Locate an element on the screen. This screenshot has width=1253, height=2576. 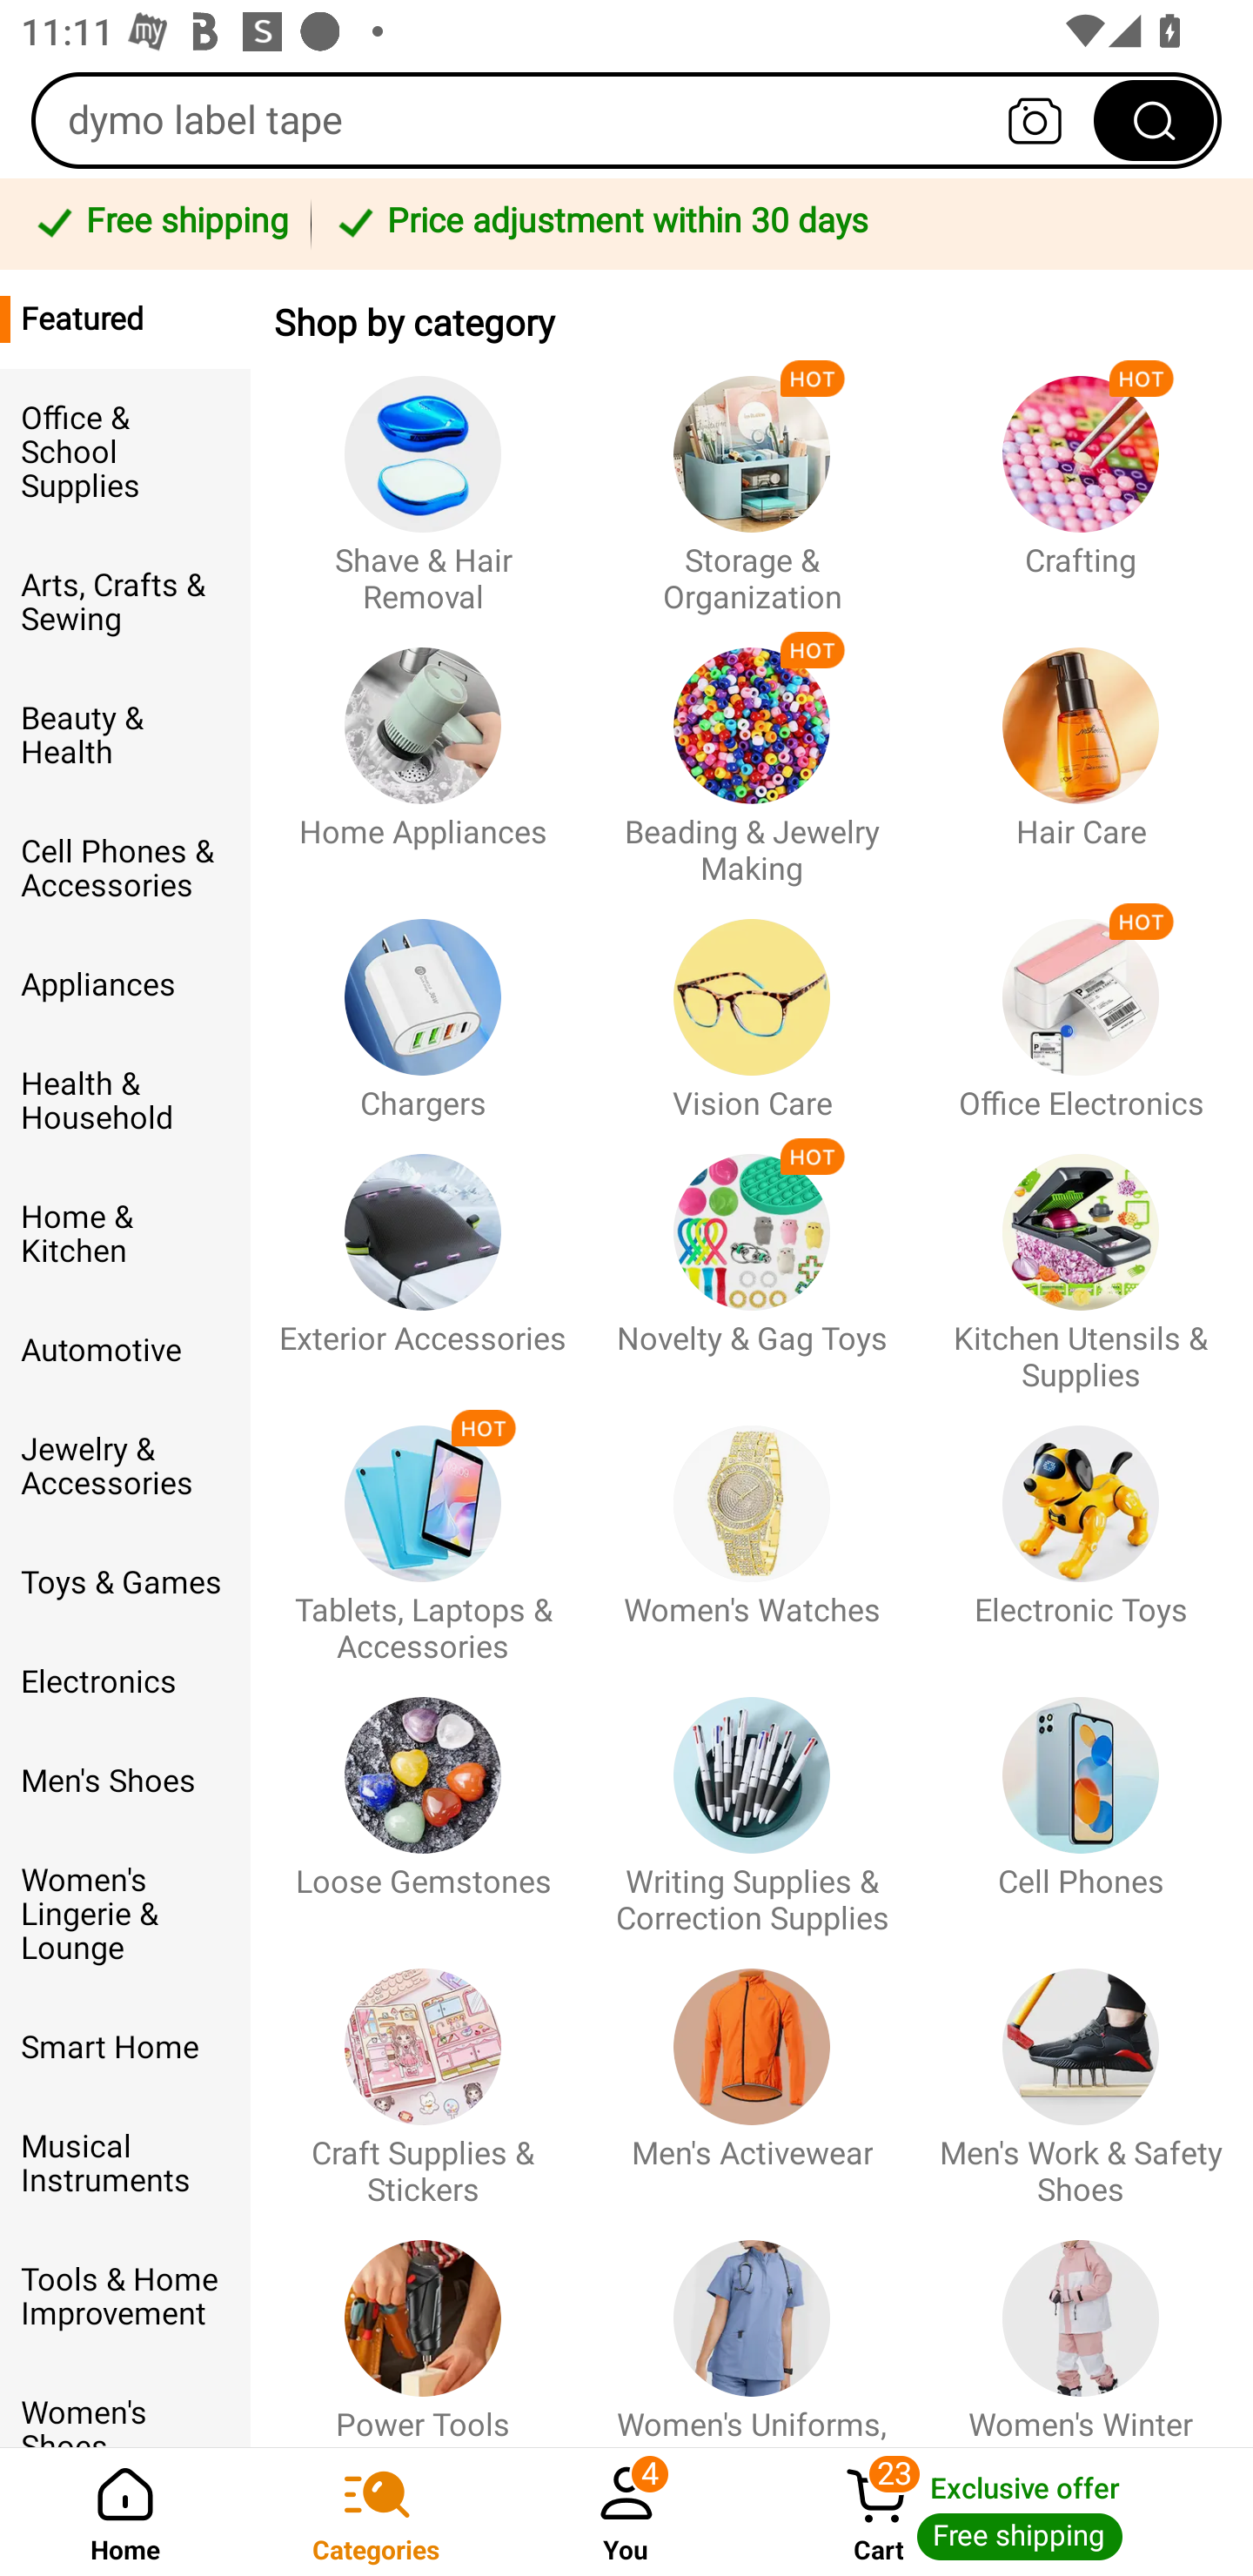
Toys & Games is located at coordinates (125, 1582).